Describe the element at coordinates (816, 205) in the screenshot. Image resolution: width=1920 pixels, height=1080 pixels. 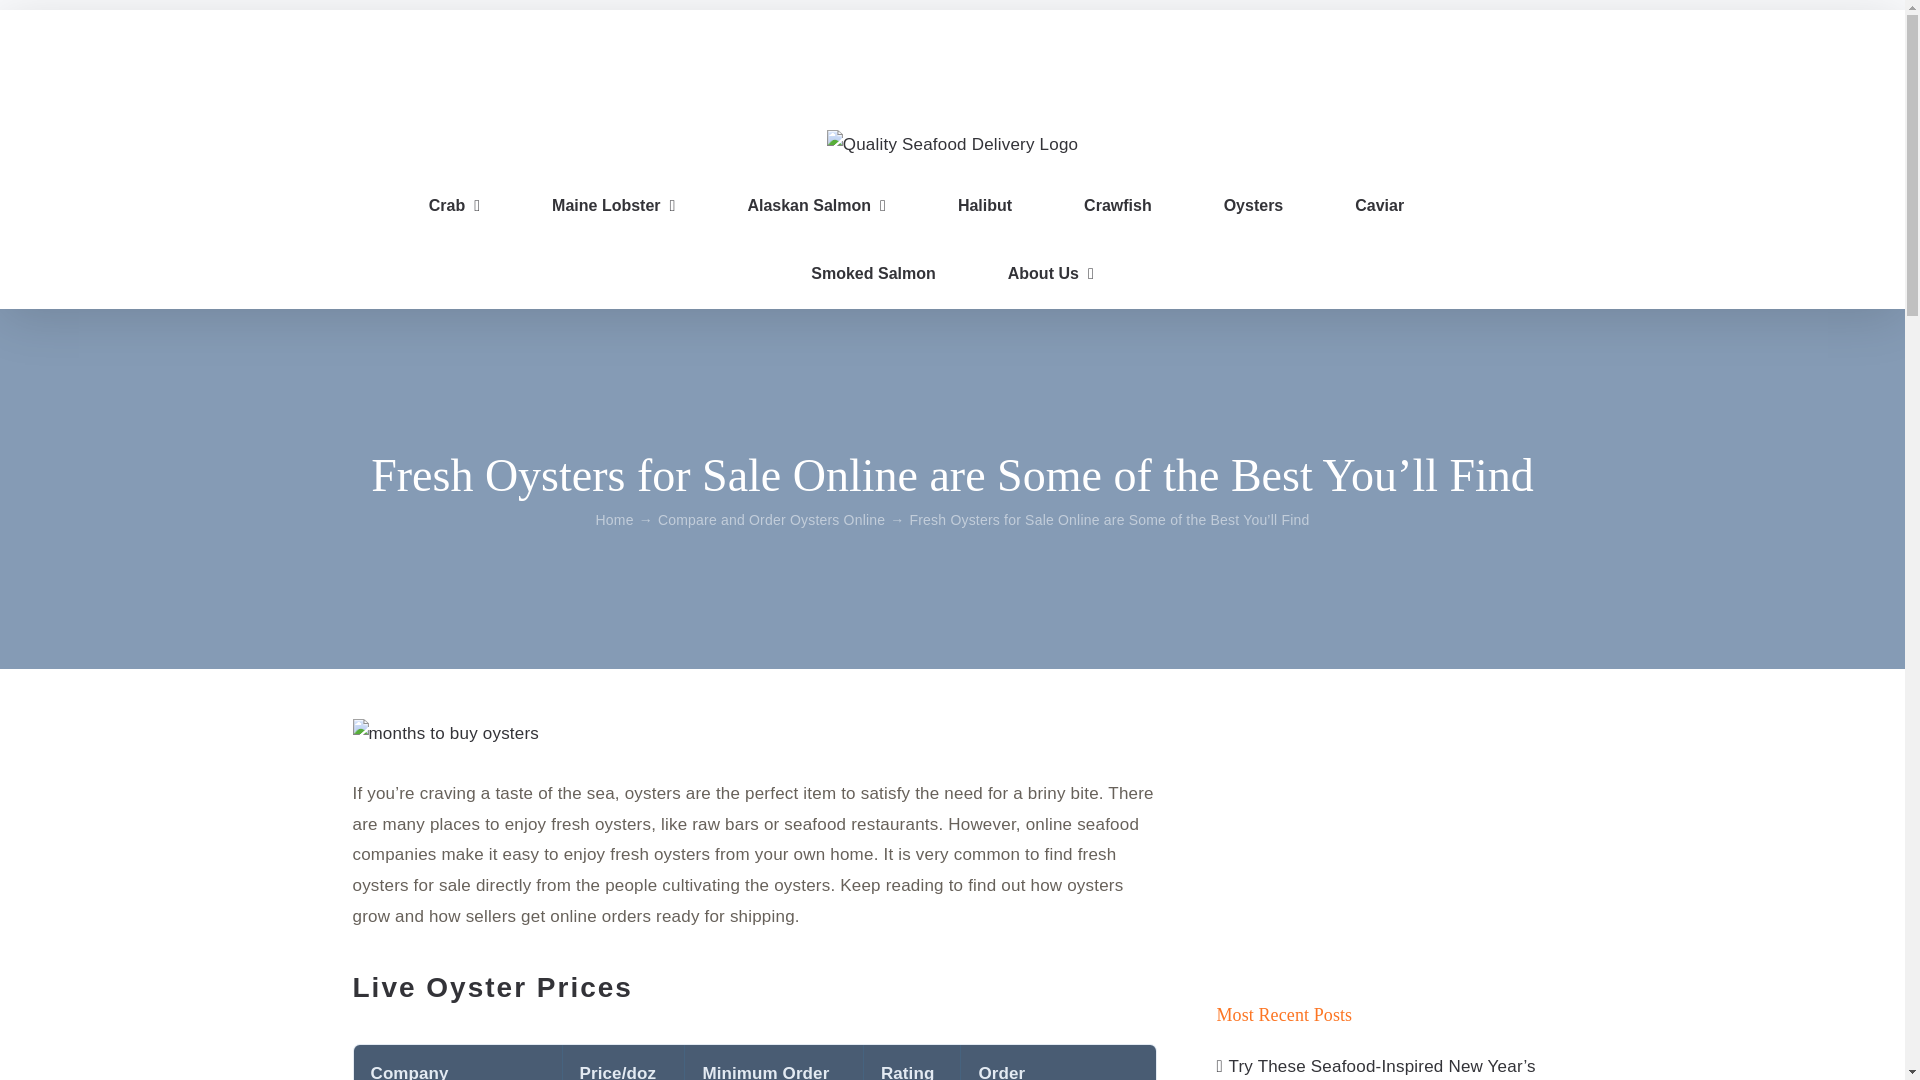
I see `Alaskan Salmon` at that location.